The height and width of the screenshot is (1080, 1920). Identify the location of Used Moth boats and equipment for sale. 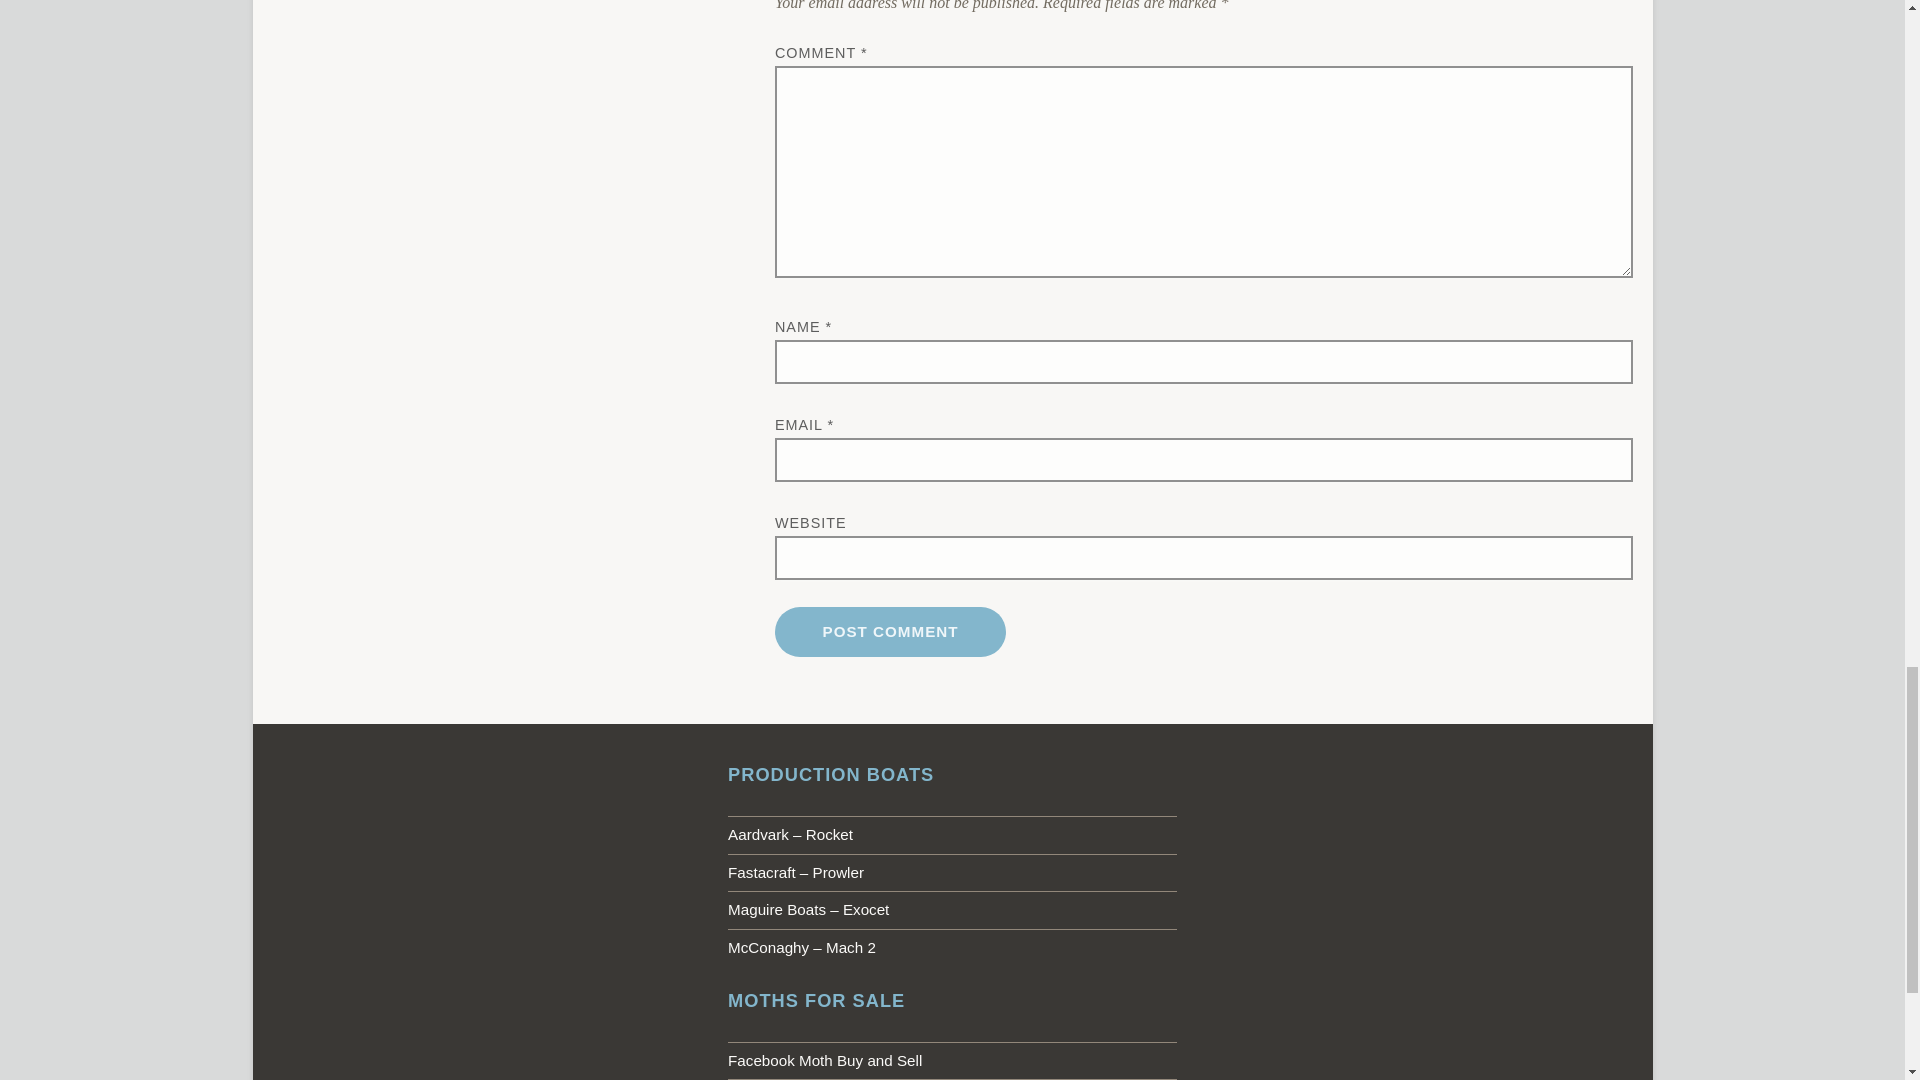
(952, 1061).